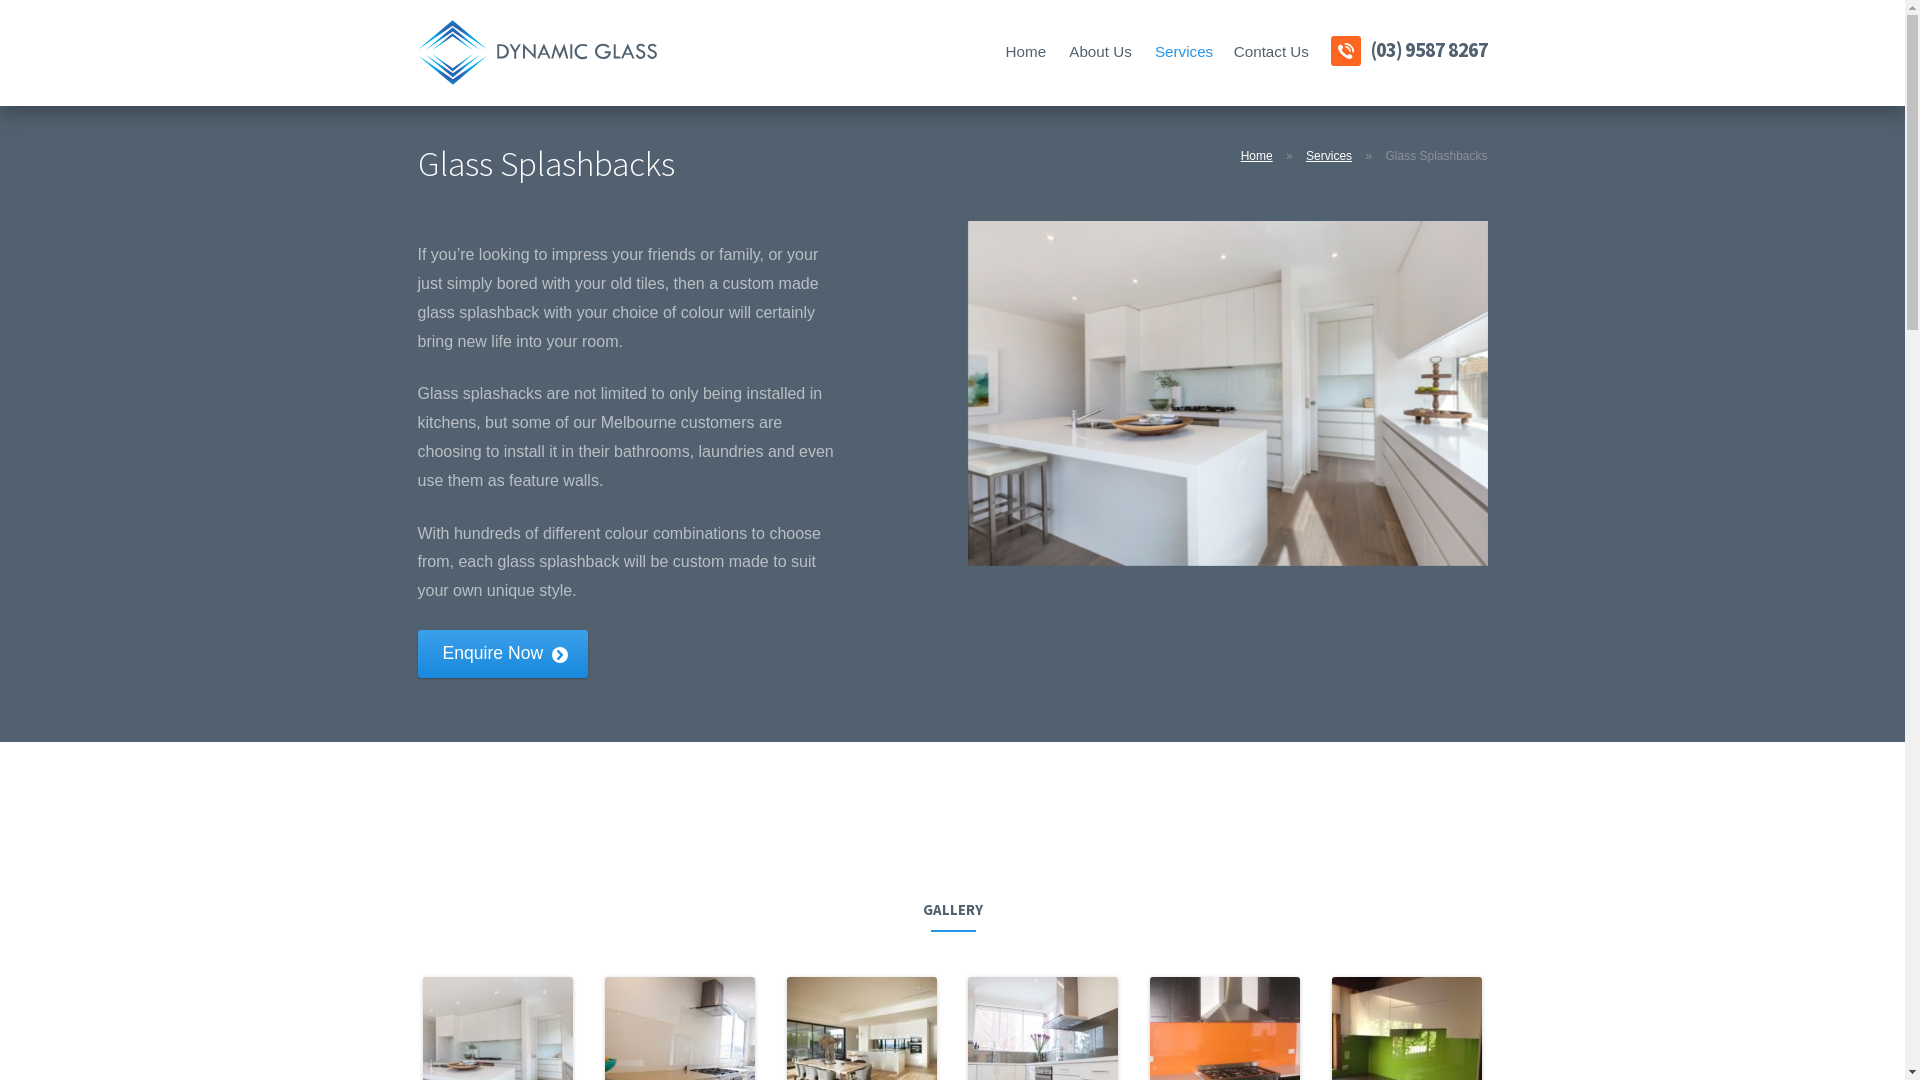 This screenshot has width=1920, height=1080. Describe the element at coordinates (504, 654) in the screenshot. I see `Enquire Now` at that location.